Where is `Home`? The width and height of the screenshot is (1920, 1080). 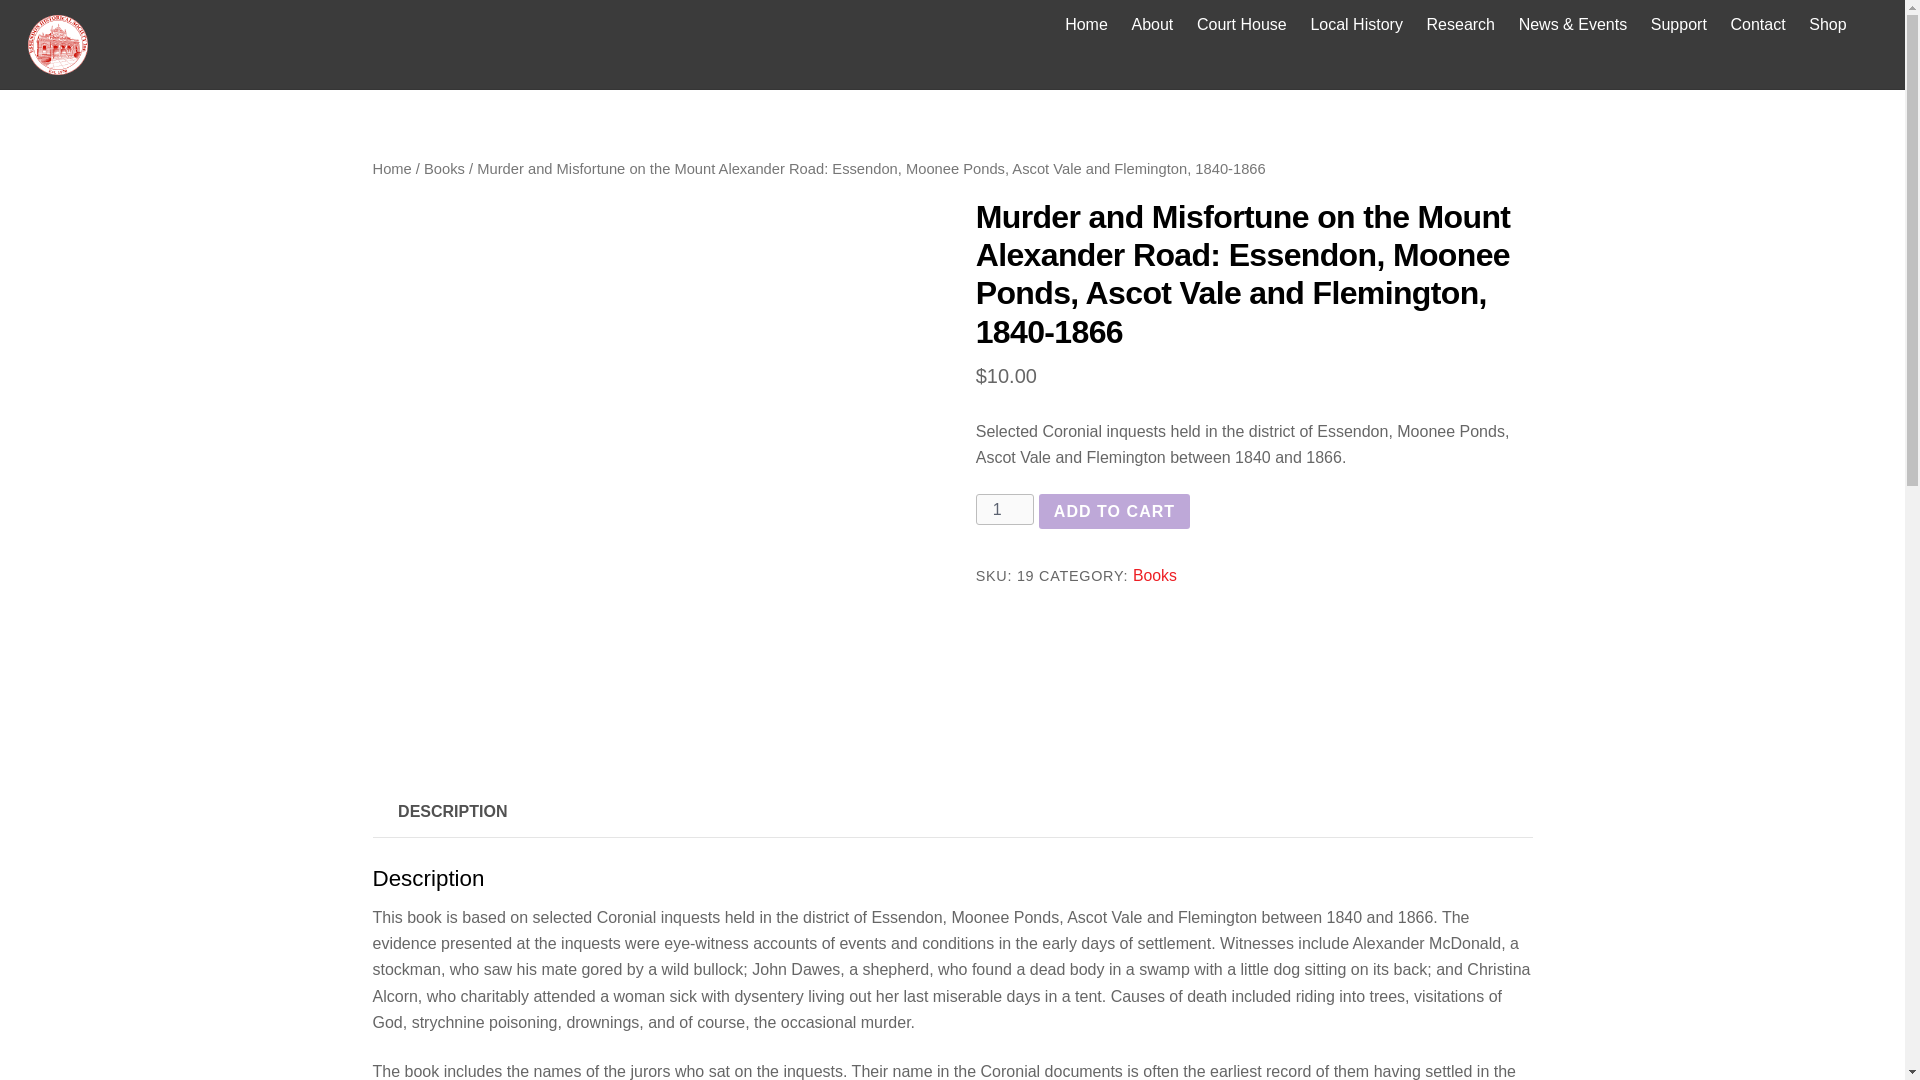
Home is located at coordinates (391, 168).